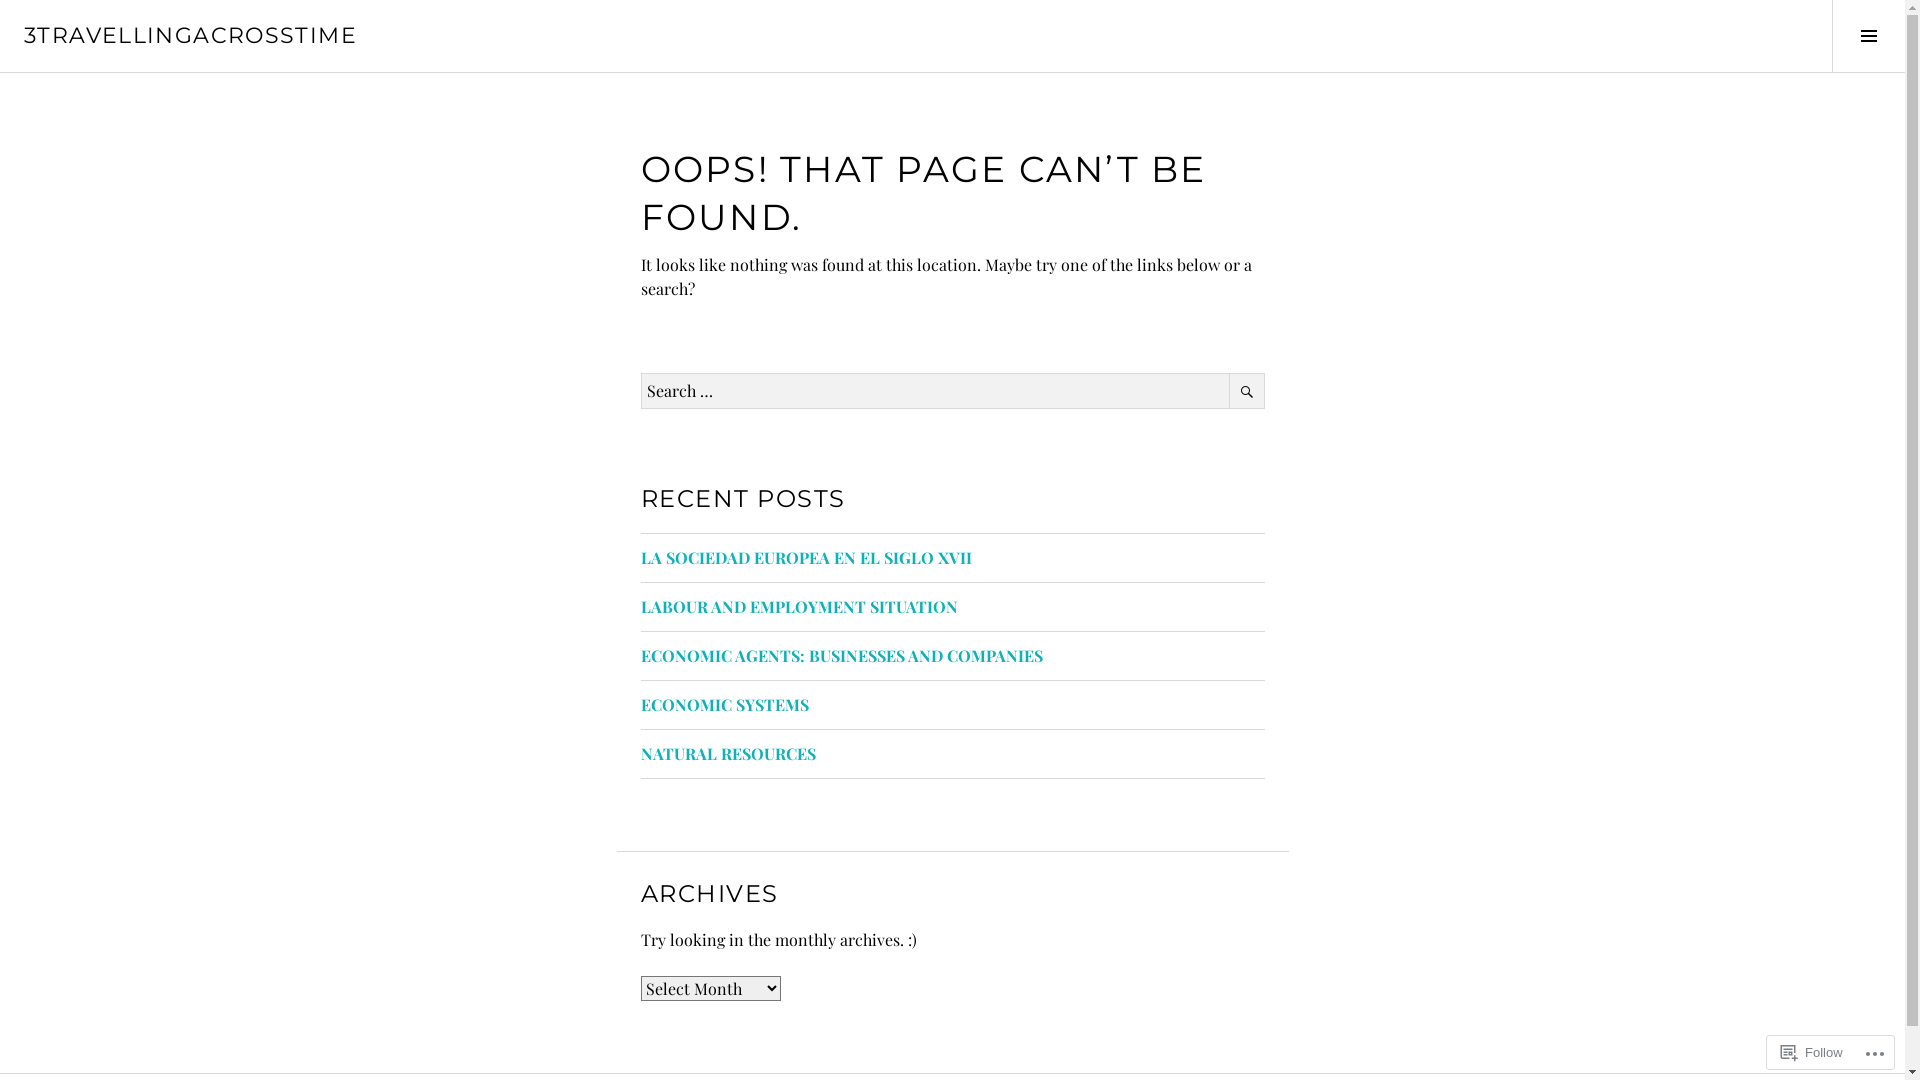  What do you see at coordinates (798, 606) in the screenshot?
I see `LABOUR AND EMPLOYMENT SITUATION` at bounding box center [798, 606].